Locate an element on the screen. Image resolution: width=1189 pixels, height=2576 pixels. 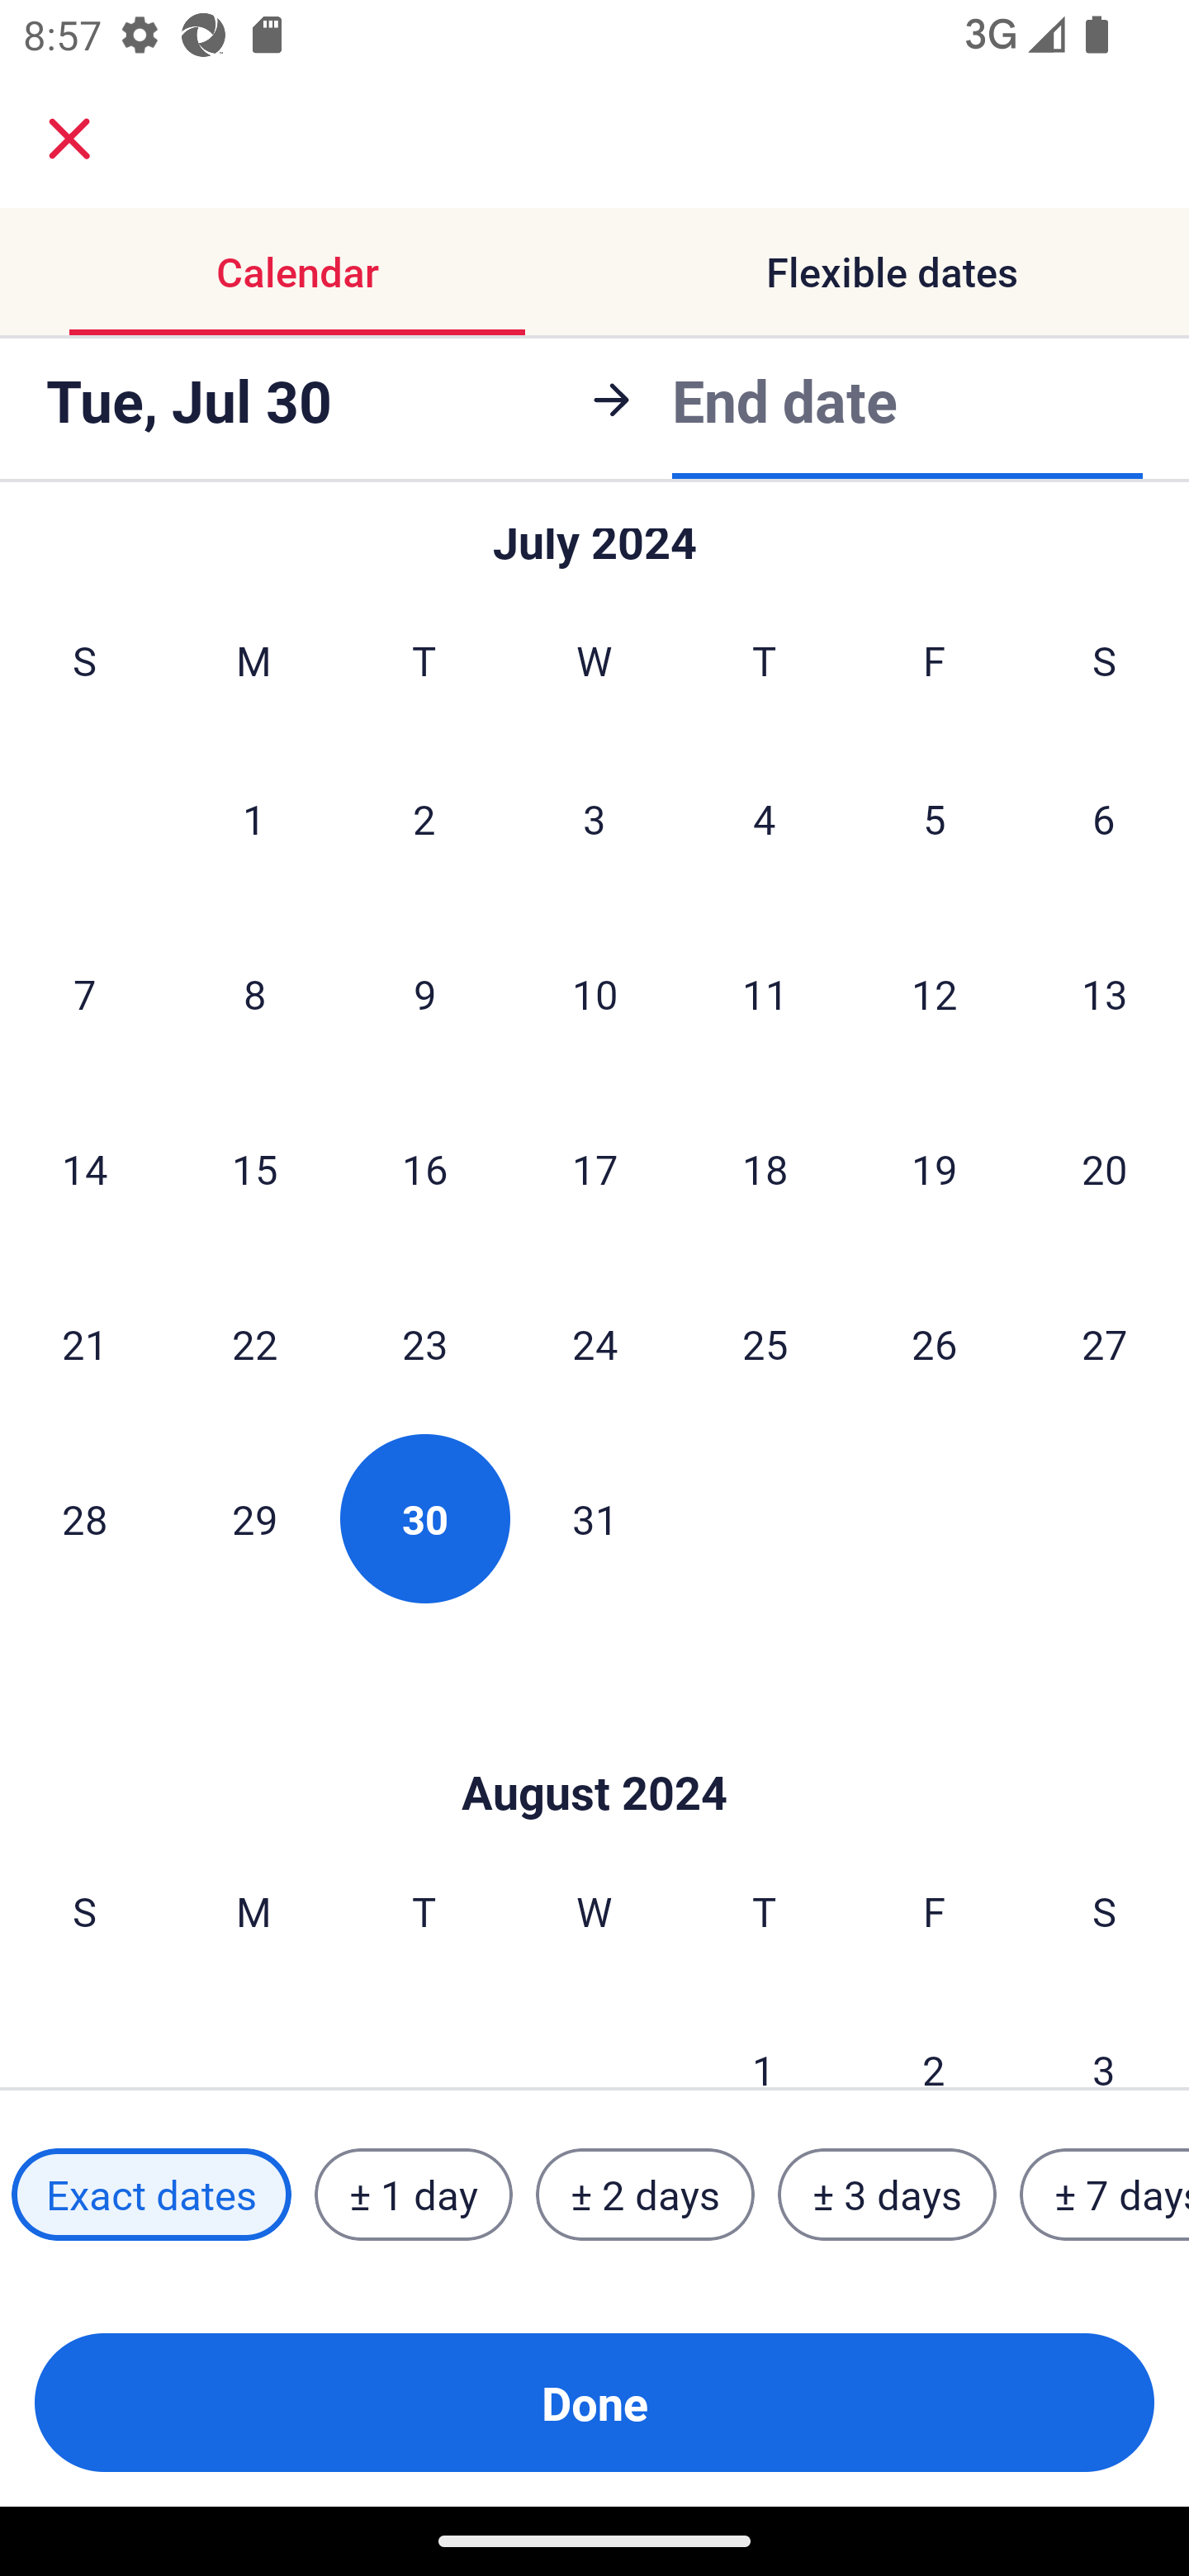
27 Saturday, July 27, 2024 is located at coordinates (1105, 1342).